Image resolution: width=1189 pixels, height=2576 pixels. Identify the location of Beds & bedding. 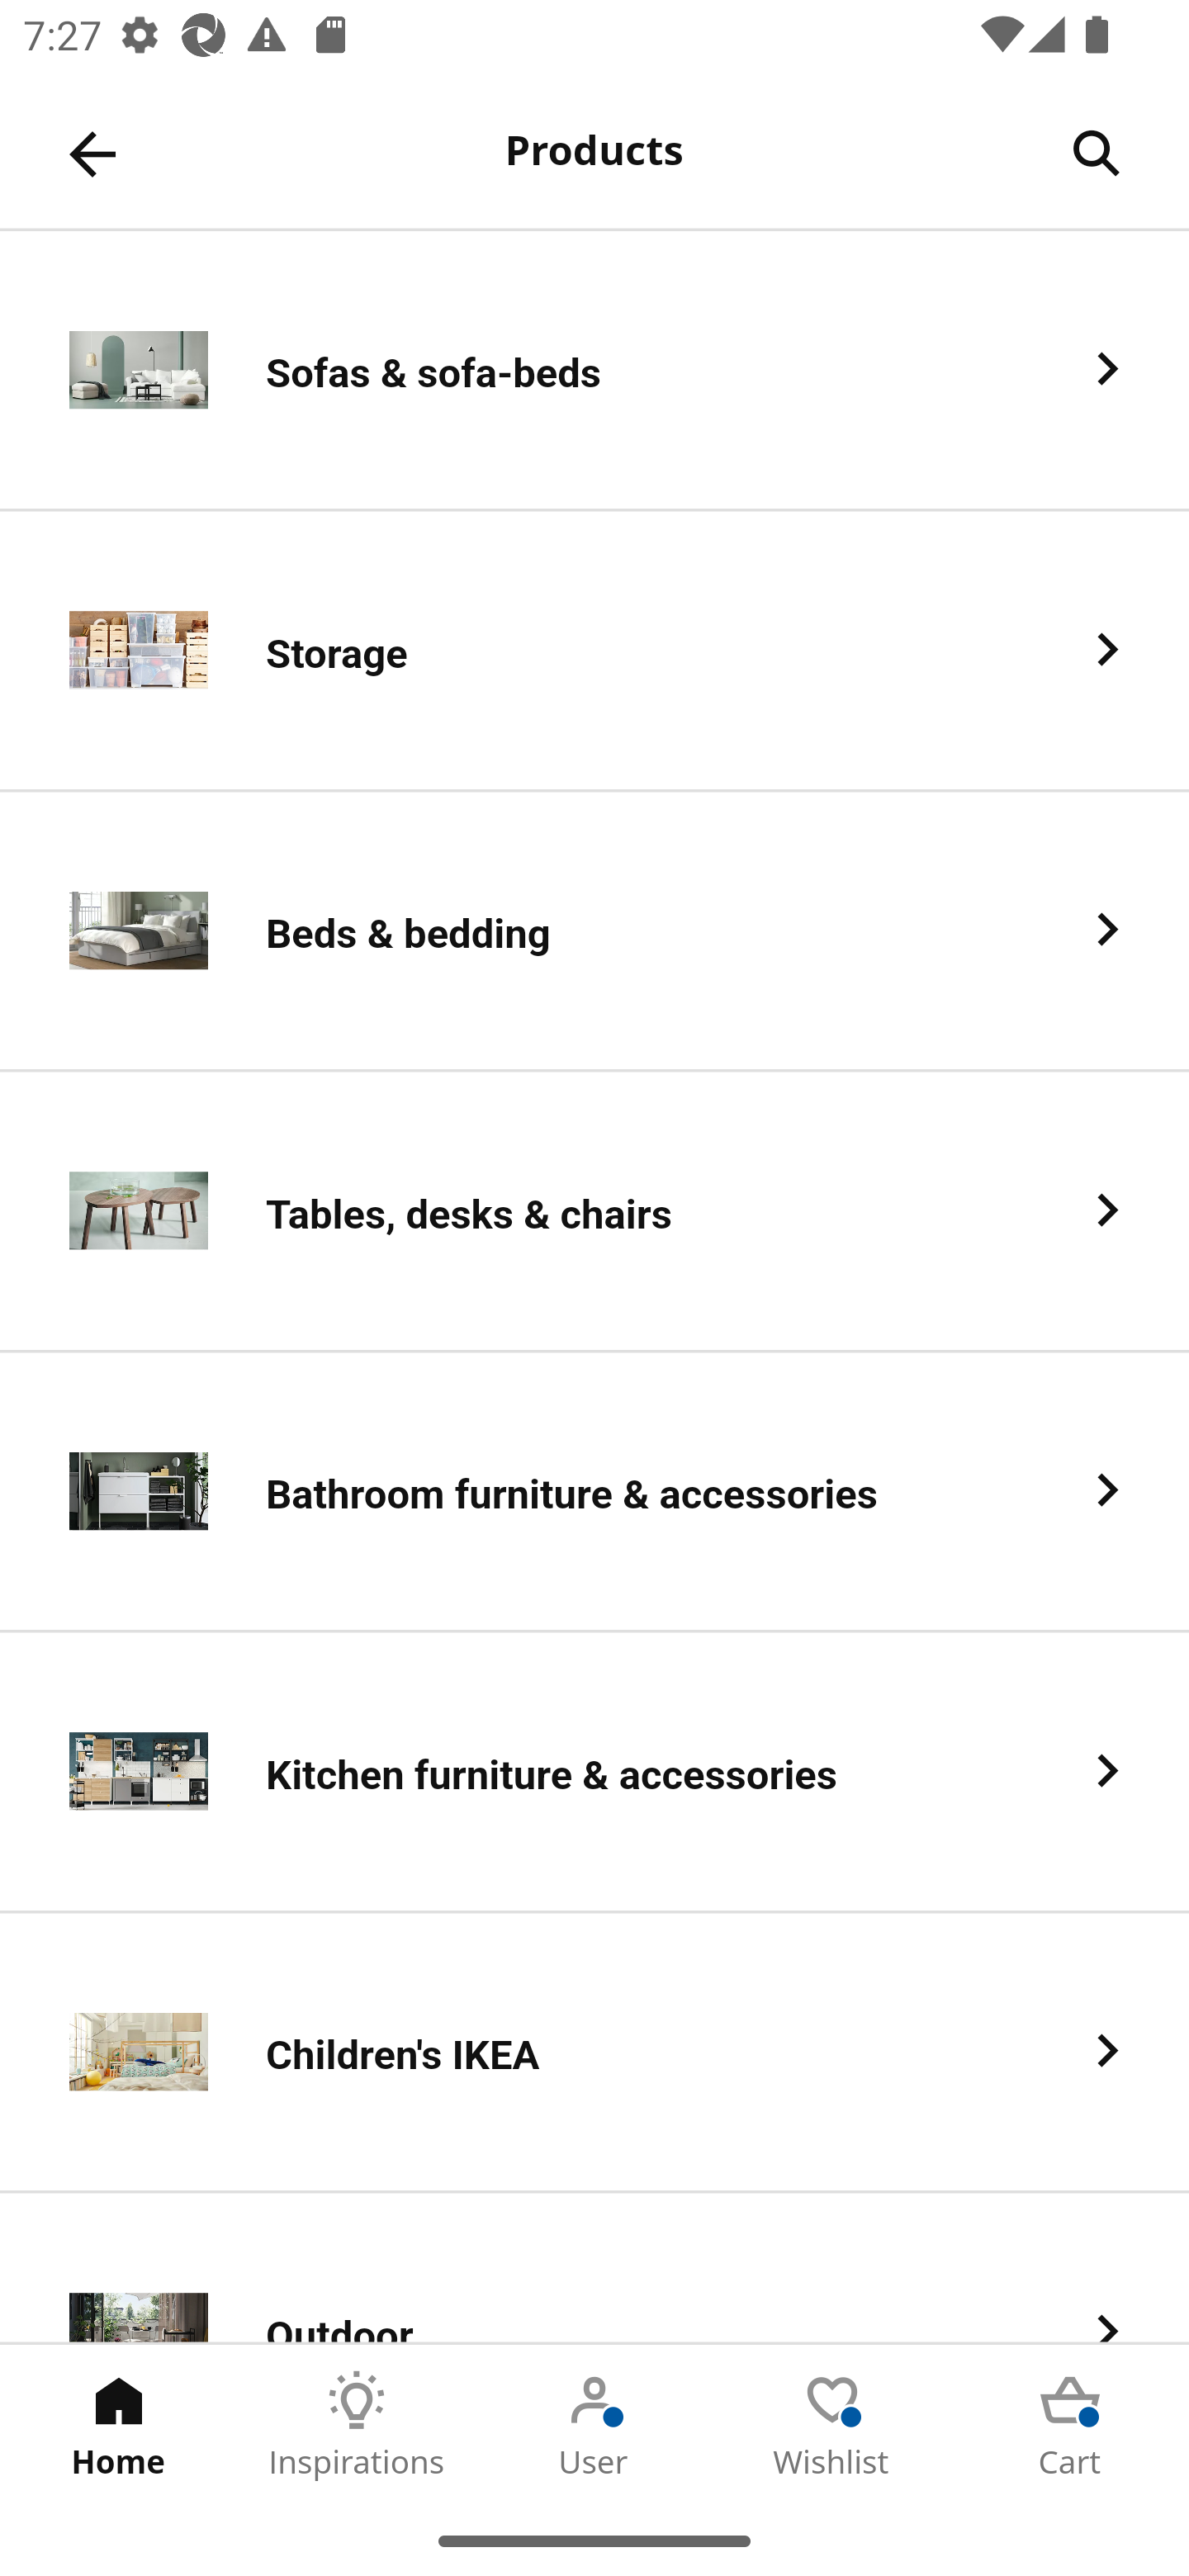
(594, 930).